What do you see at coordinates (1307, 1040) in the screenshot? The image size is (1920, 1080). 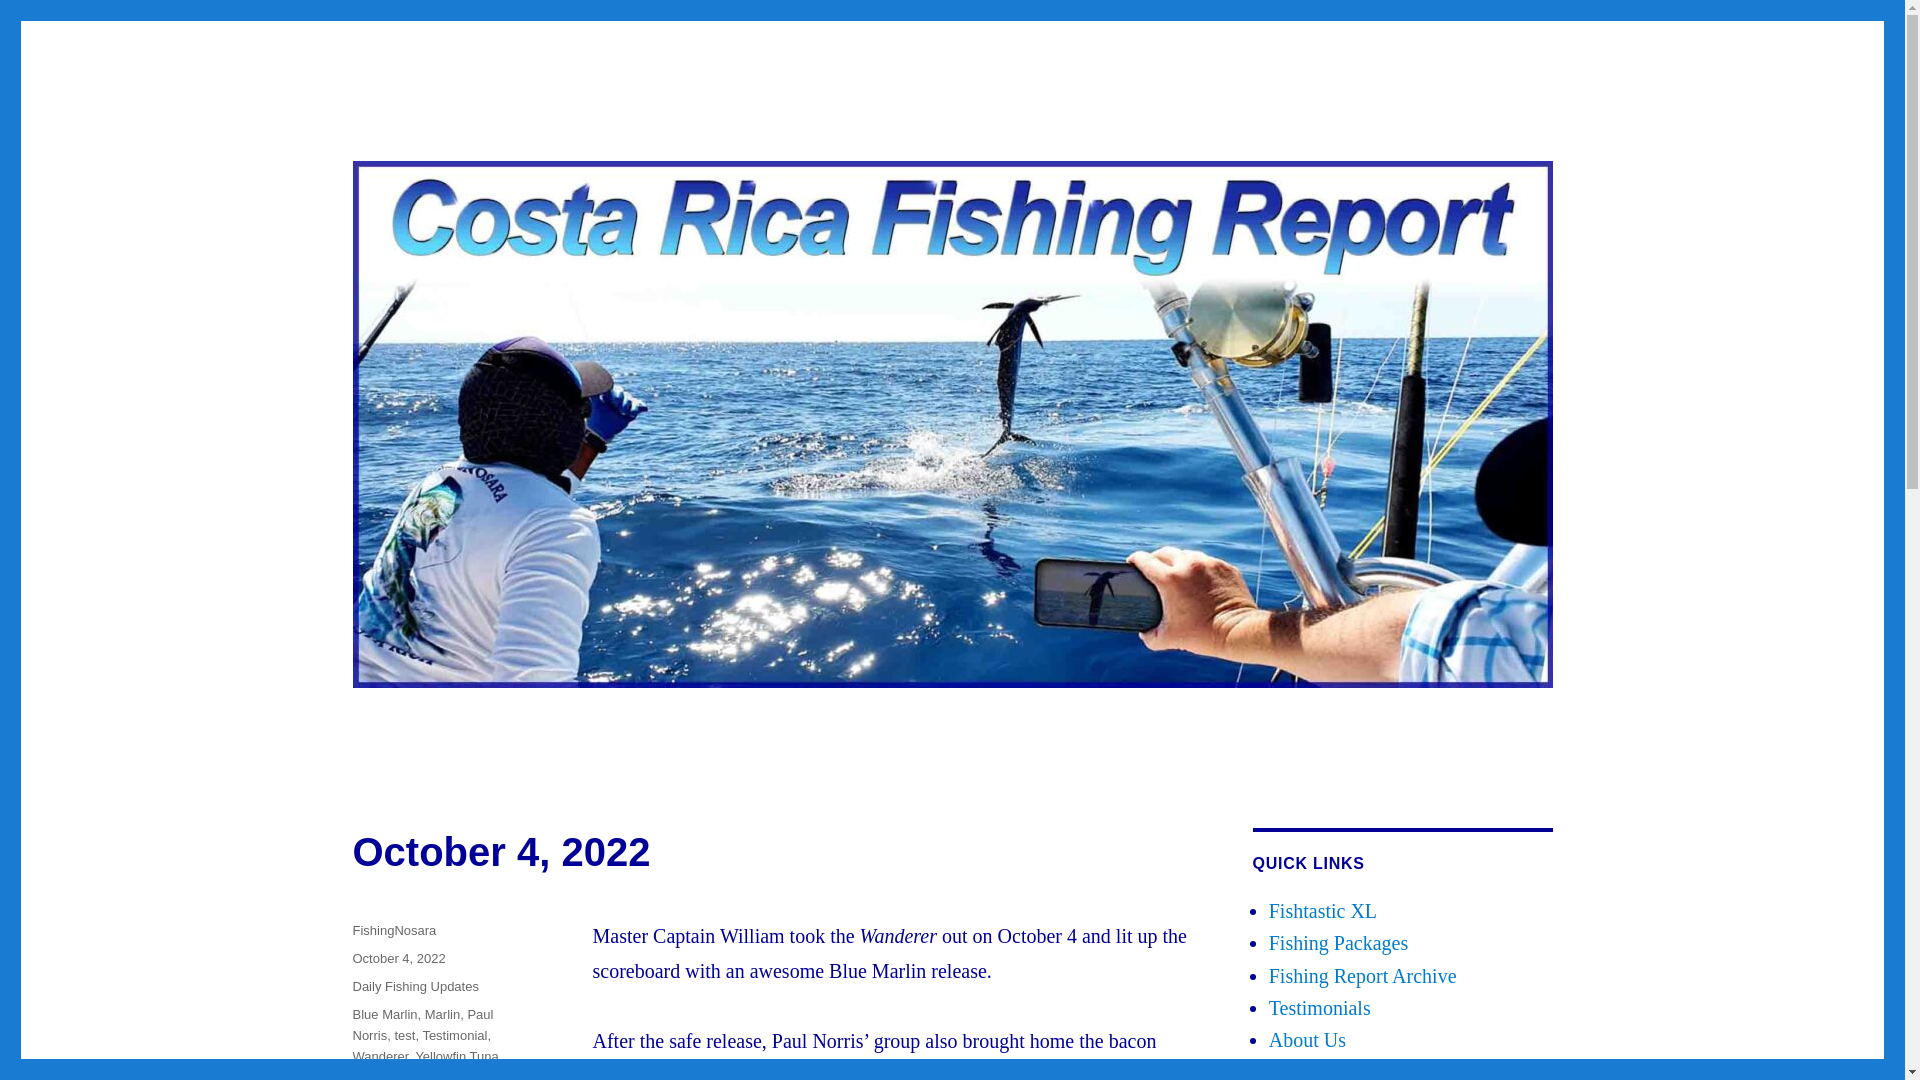 I see `About Us` at bounding box center [1307, 1040].